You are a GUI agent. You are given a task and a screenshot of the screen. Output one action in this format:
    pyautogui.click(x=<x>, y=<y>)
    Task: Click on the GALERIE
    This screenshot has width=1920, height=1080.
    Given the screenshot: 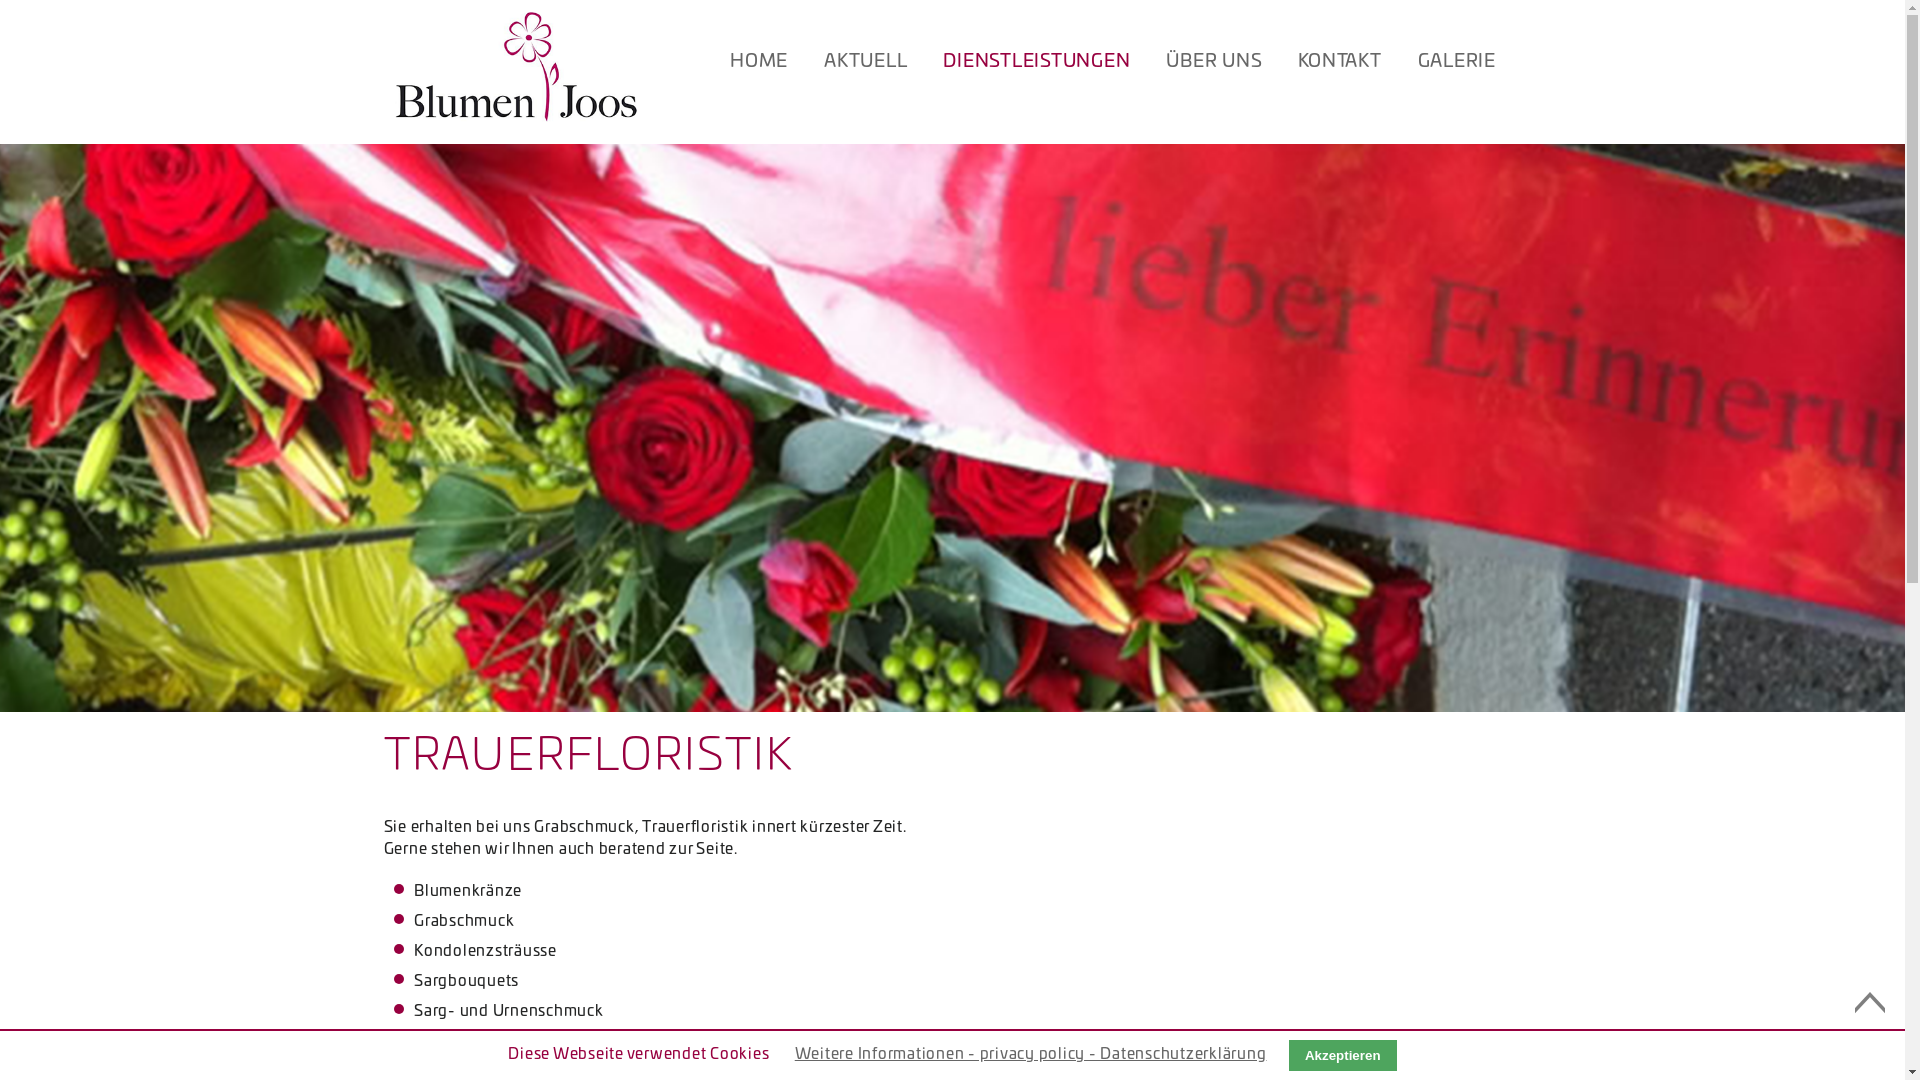 What is the action you would take?
    pyautogui.click(x=1457, y=62)
    